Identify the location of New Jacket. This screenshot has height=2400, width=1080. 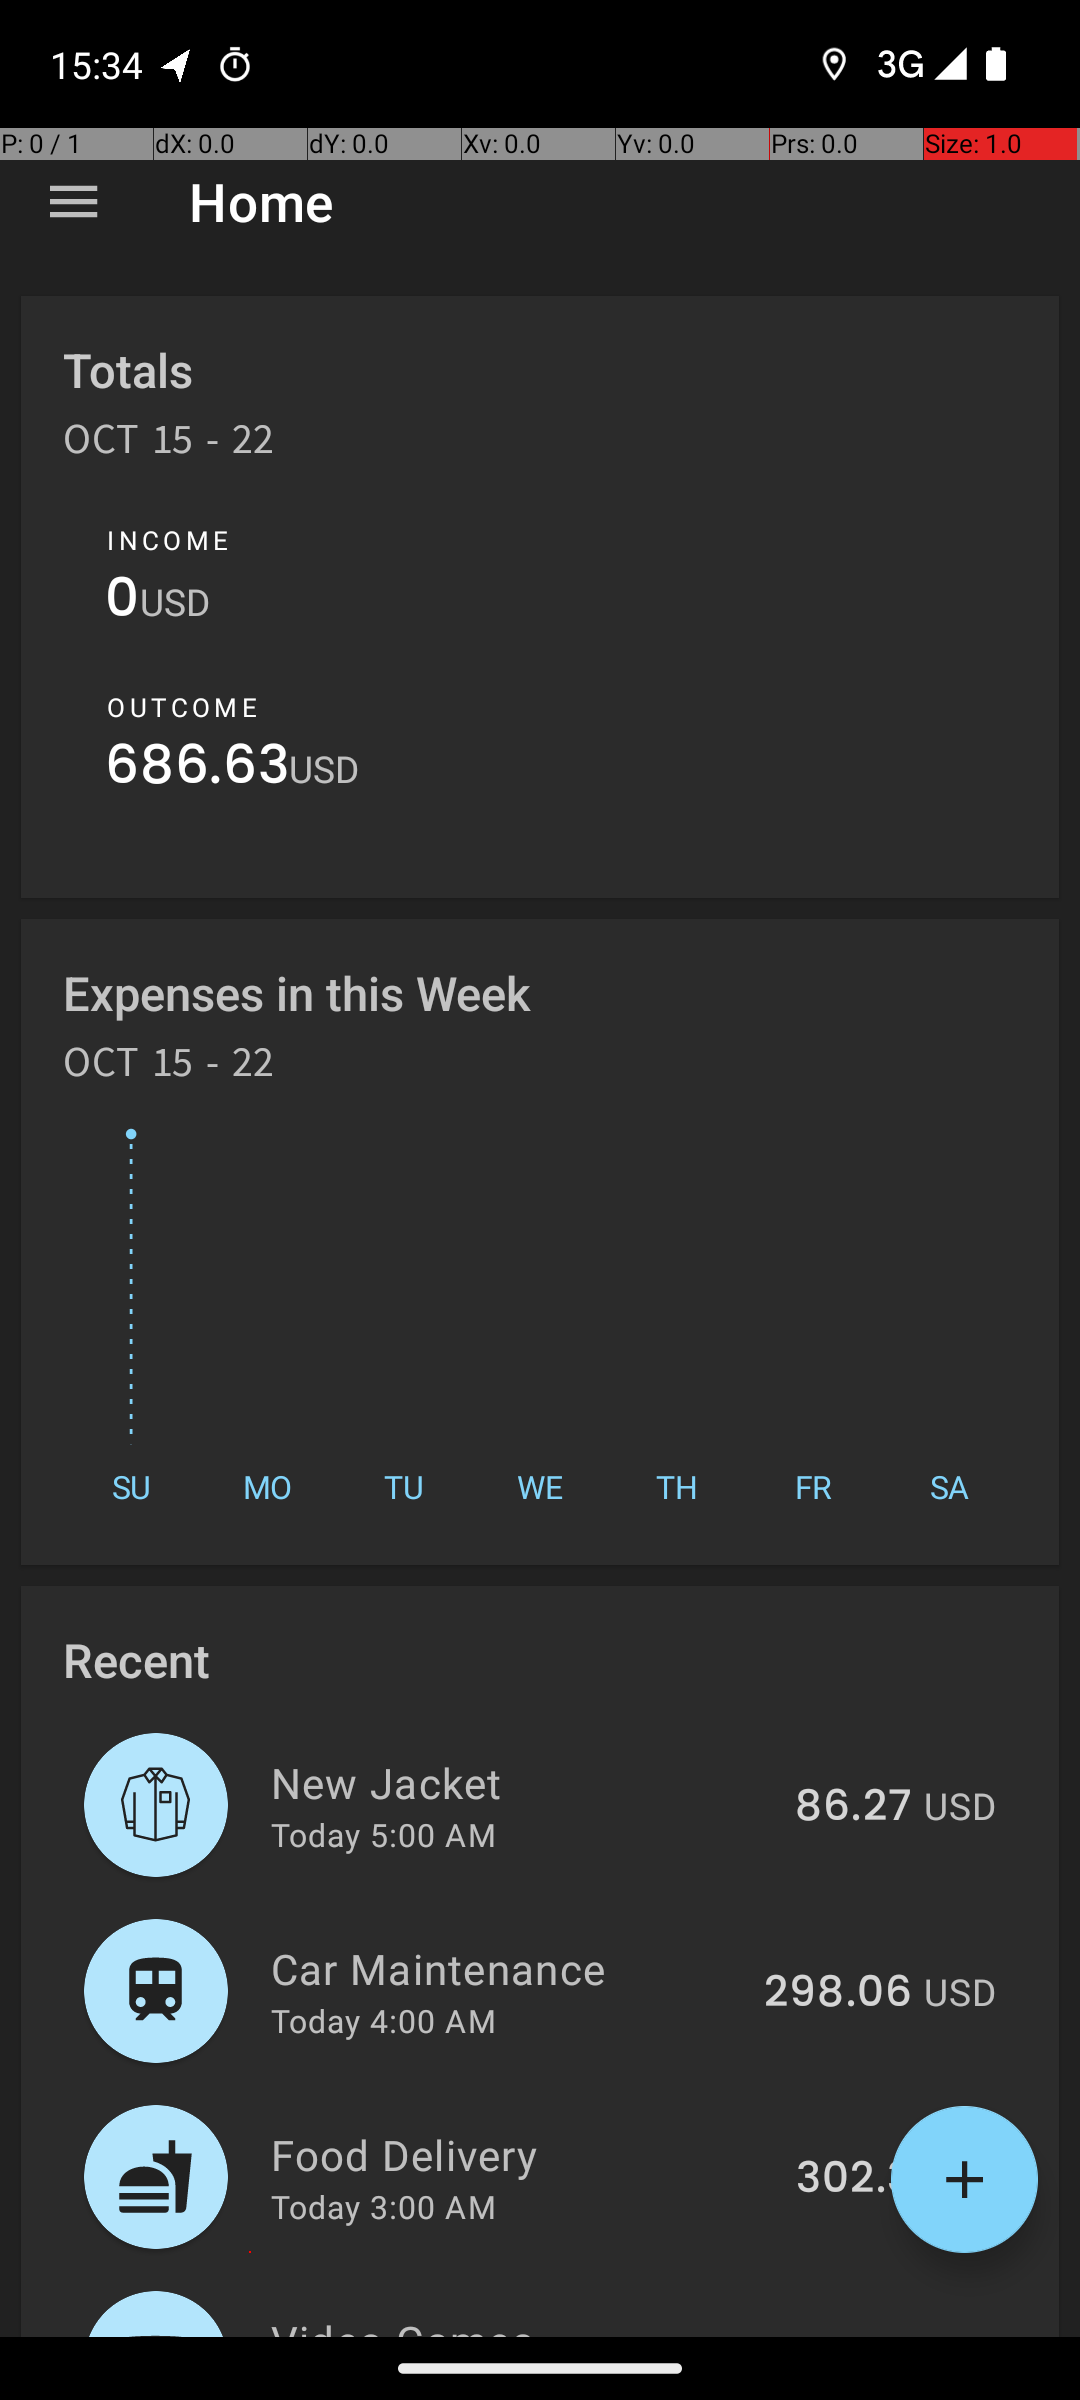
(522, 1782).